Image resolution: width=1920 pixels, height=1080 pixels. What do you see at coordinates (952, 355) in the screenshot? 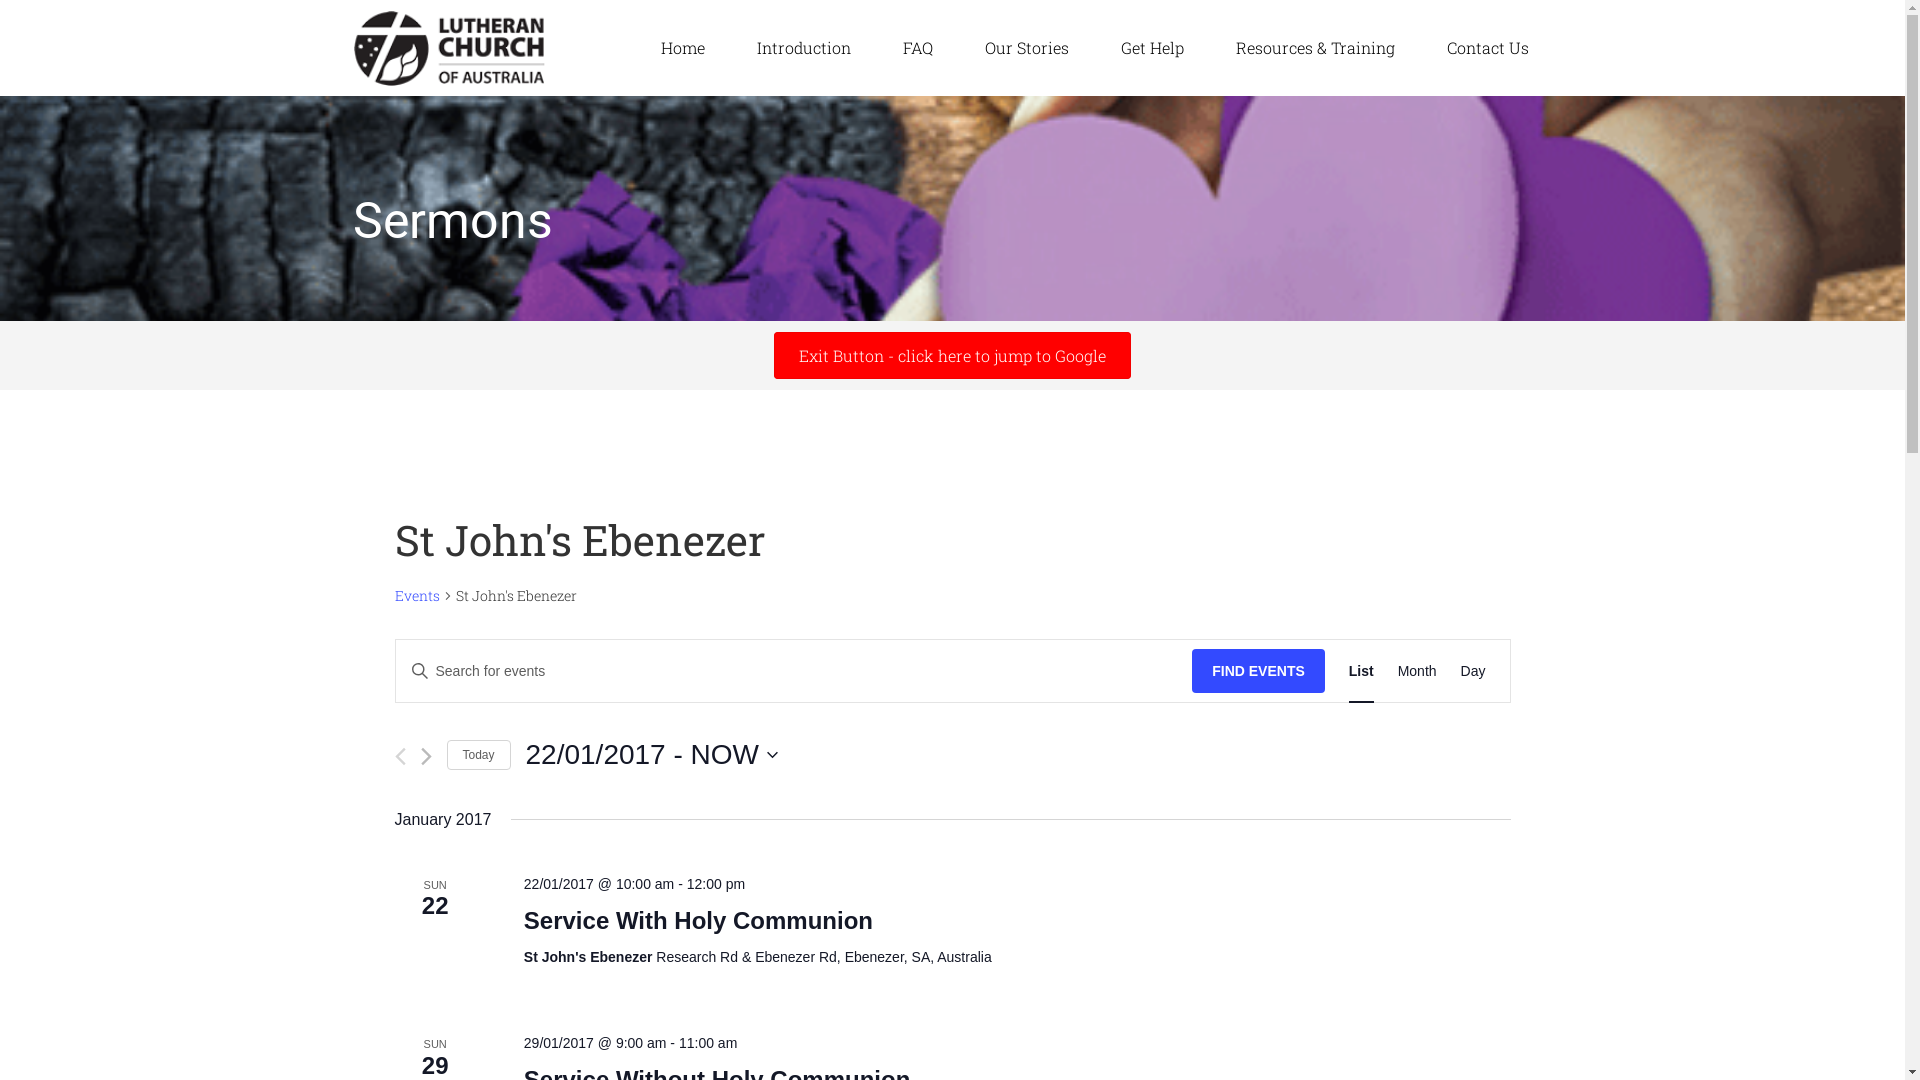
I see `Exit Button - click here to jump to Google` at bounding box center [952, 355].